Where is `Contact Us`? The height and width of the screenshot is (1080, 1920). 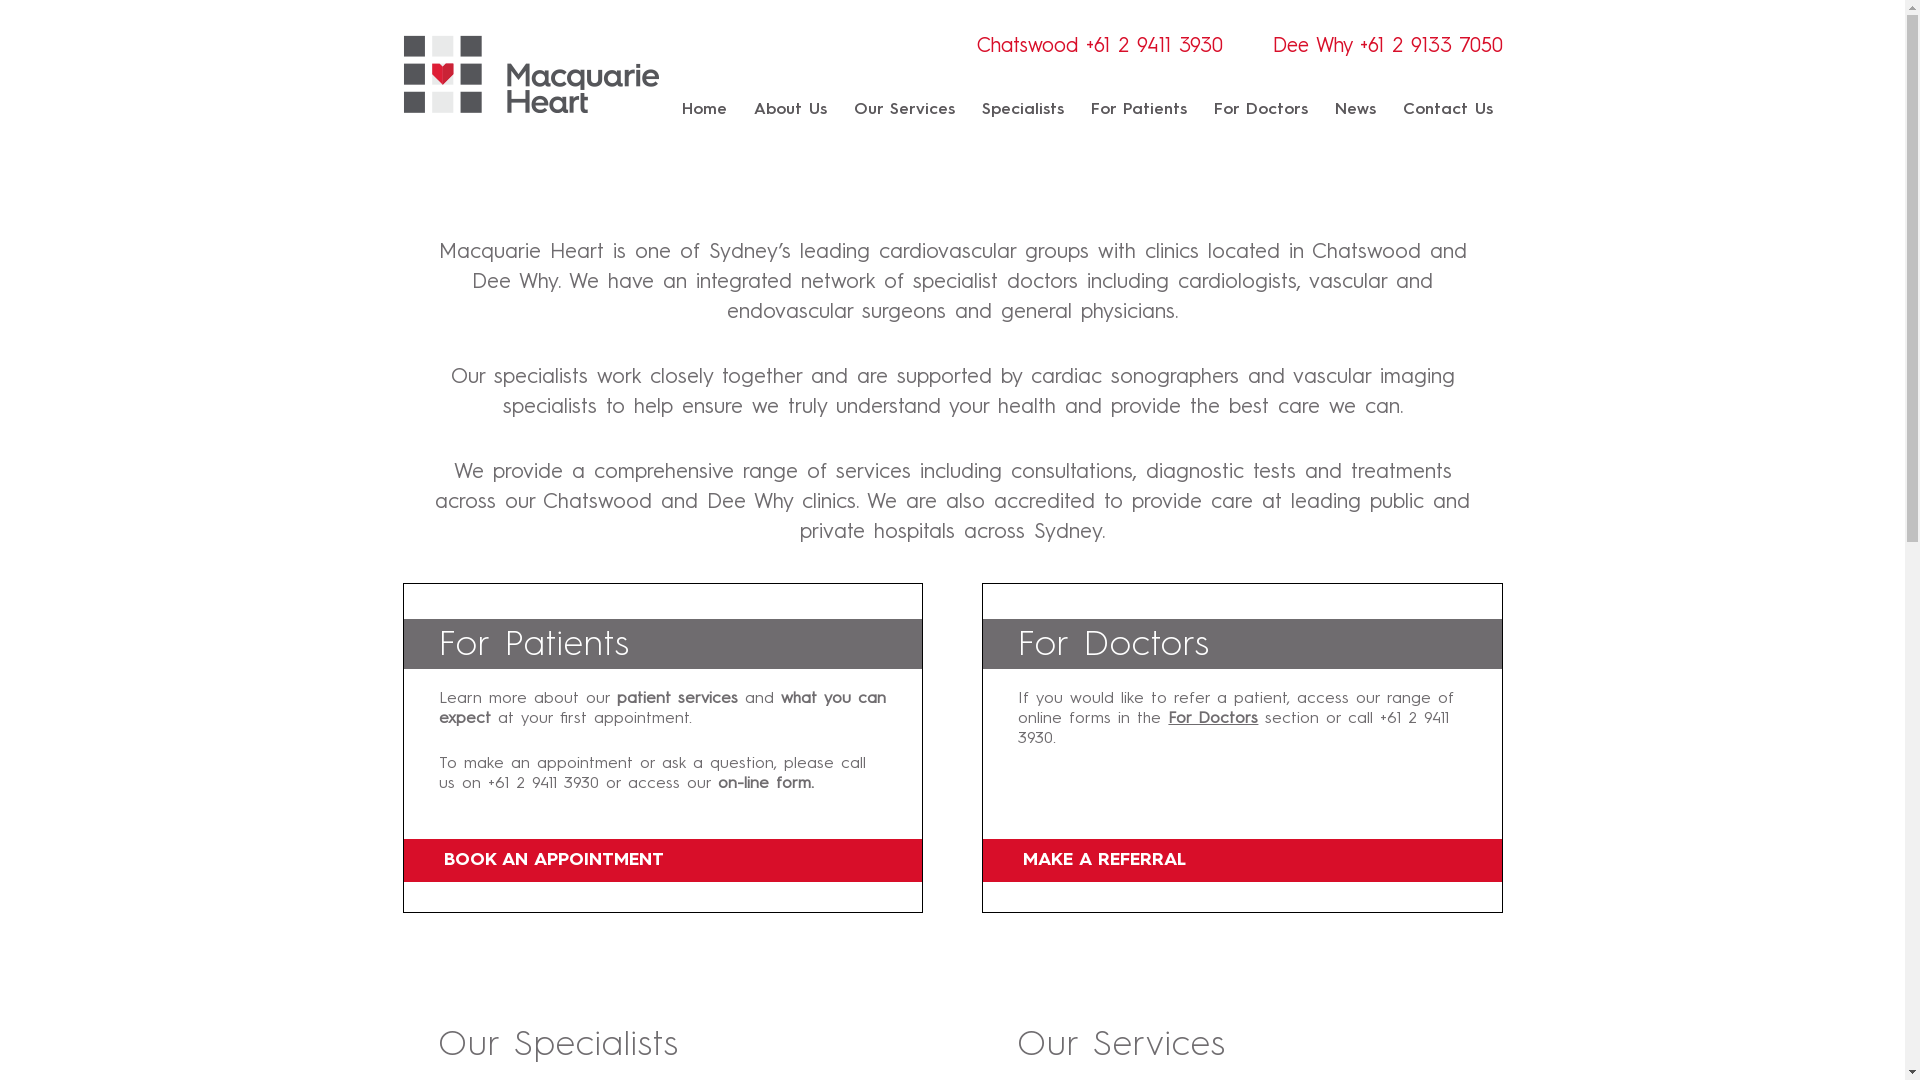 Contact Us is located at coordinates (1447, 110).